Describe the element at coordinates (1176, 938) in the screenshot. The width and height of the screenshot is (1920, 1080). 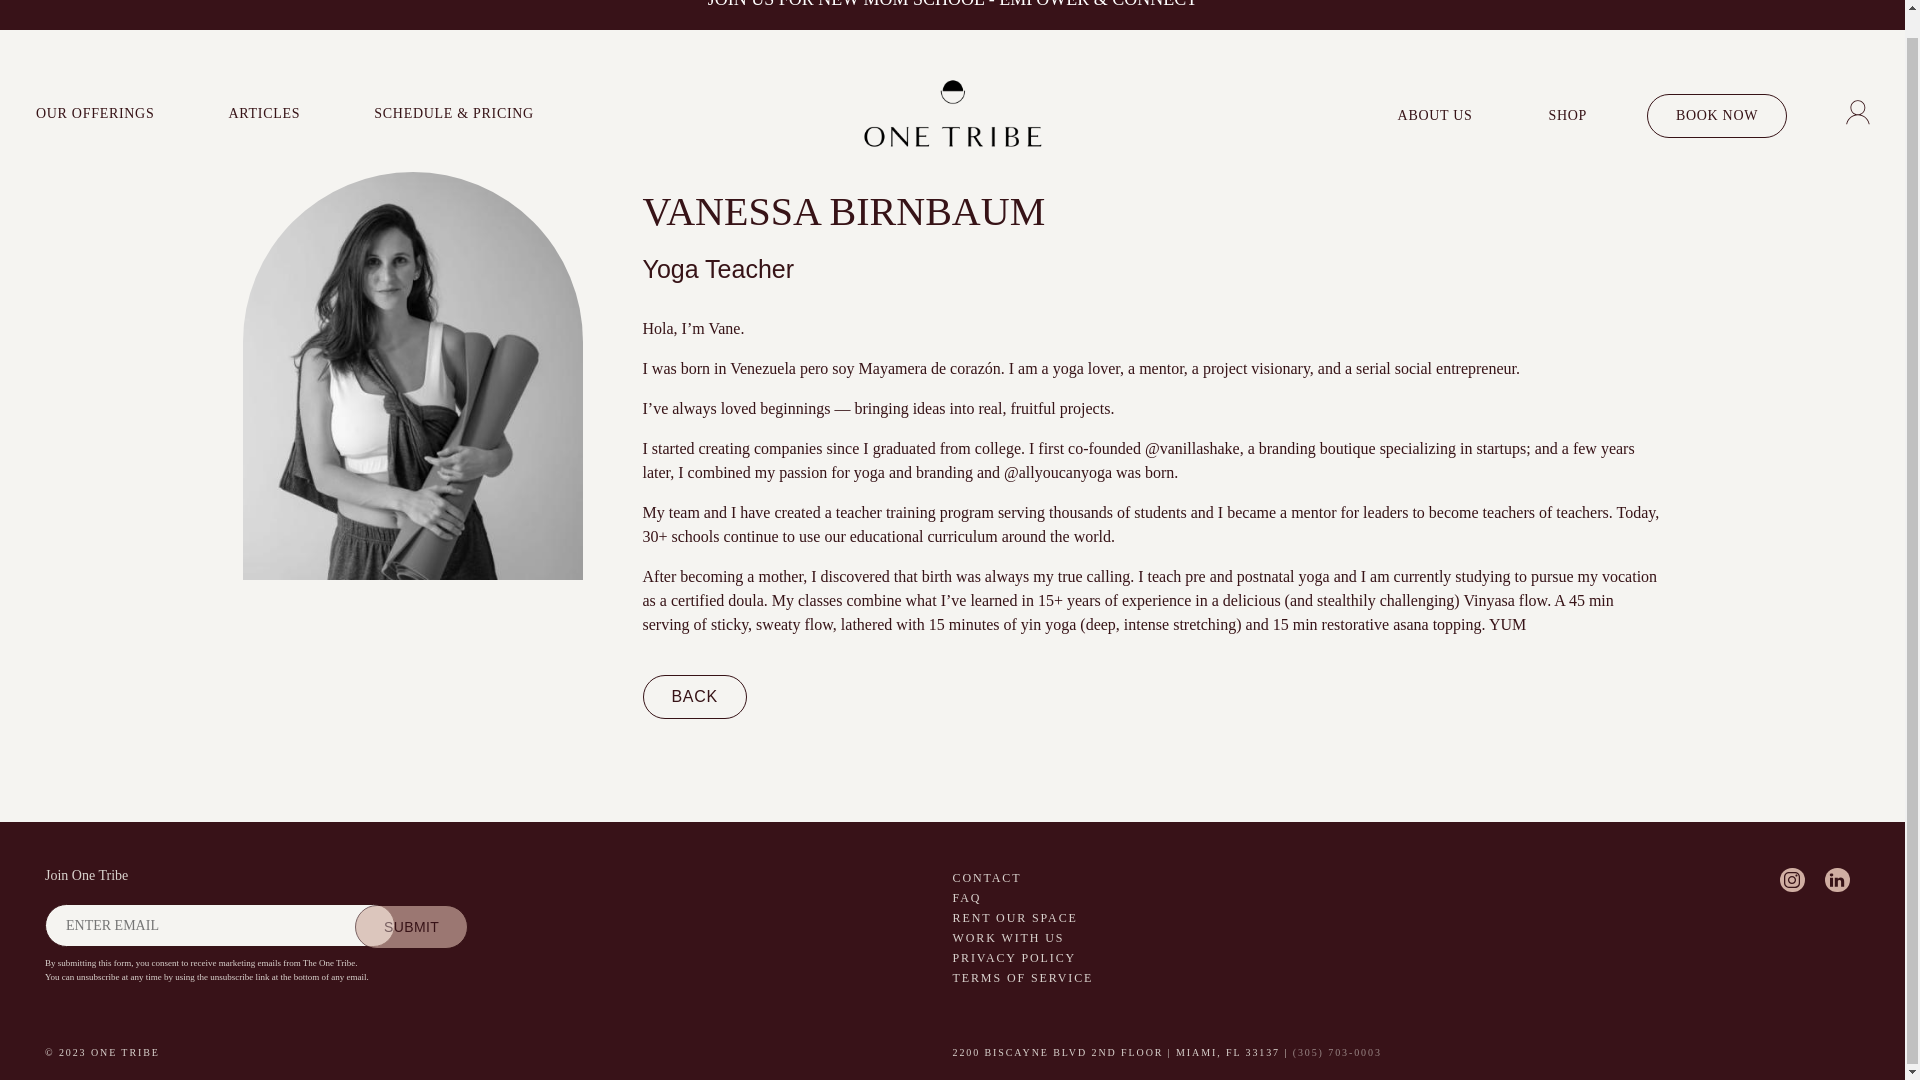
I see `WORK WITH US` at that location.